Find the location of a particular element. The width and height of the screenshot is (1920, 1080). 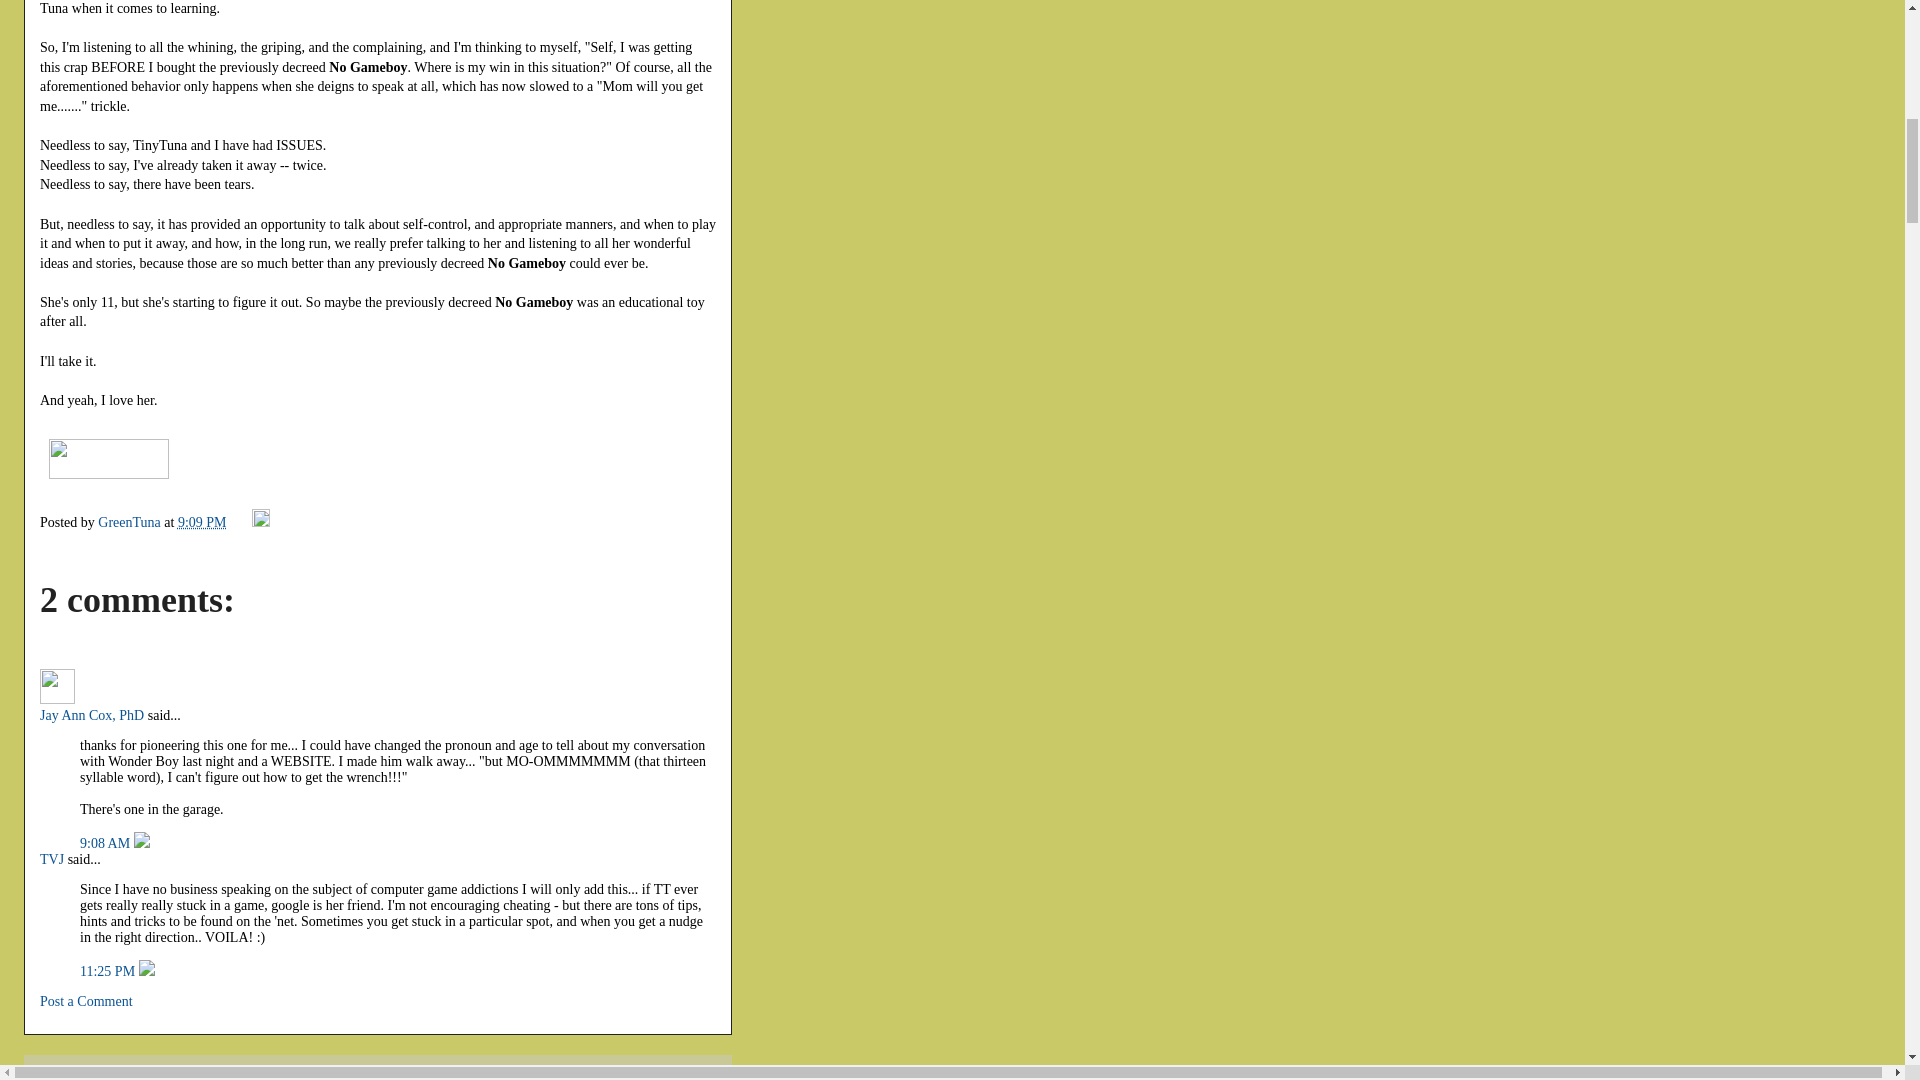

9:08 AM is located at coordinates (107, 843).